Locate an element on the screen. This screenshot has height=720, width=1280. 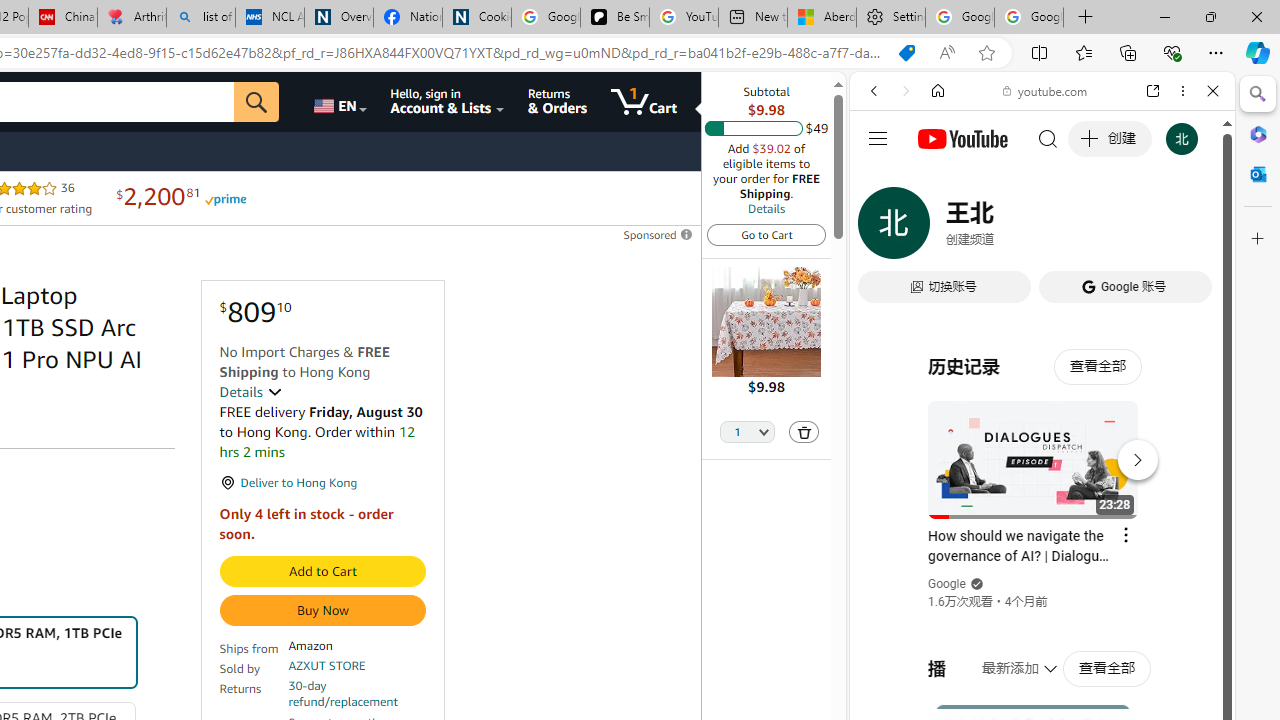
Microsoft 365 is located at coordinates (1258, 133).